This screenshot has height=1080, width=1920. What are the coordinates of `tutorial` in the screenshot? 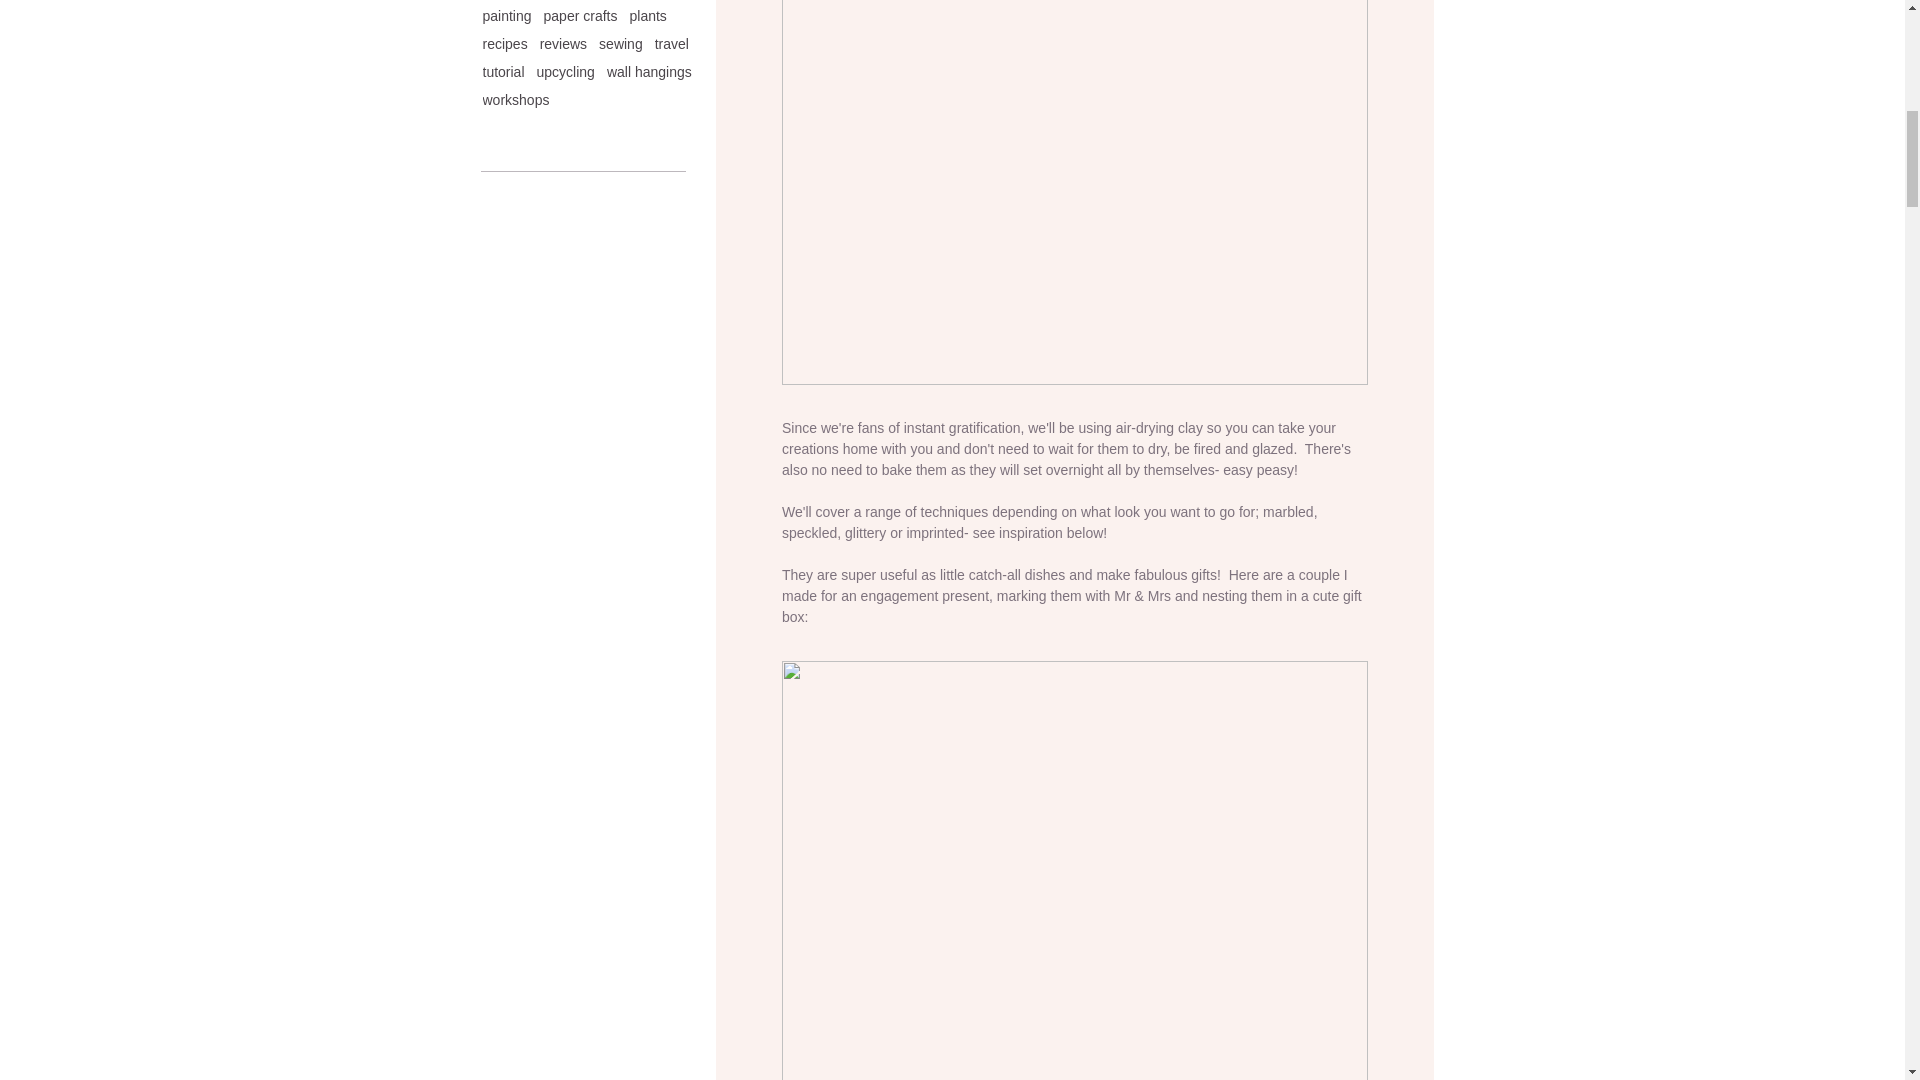 It's located at (502, 71).